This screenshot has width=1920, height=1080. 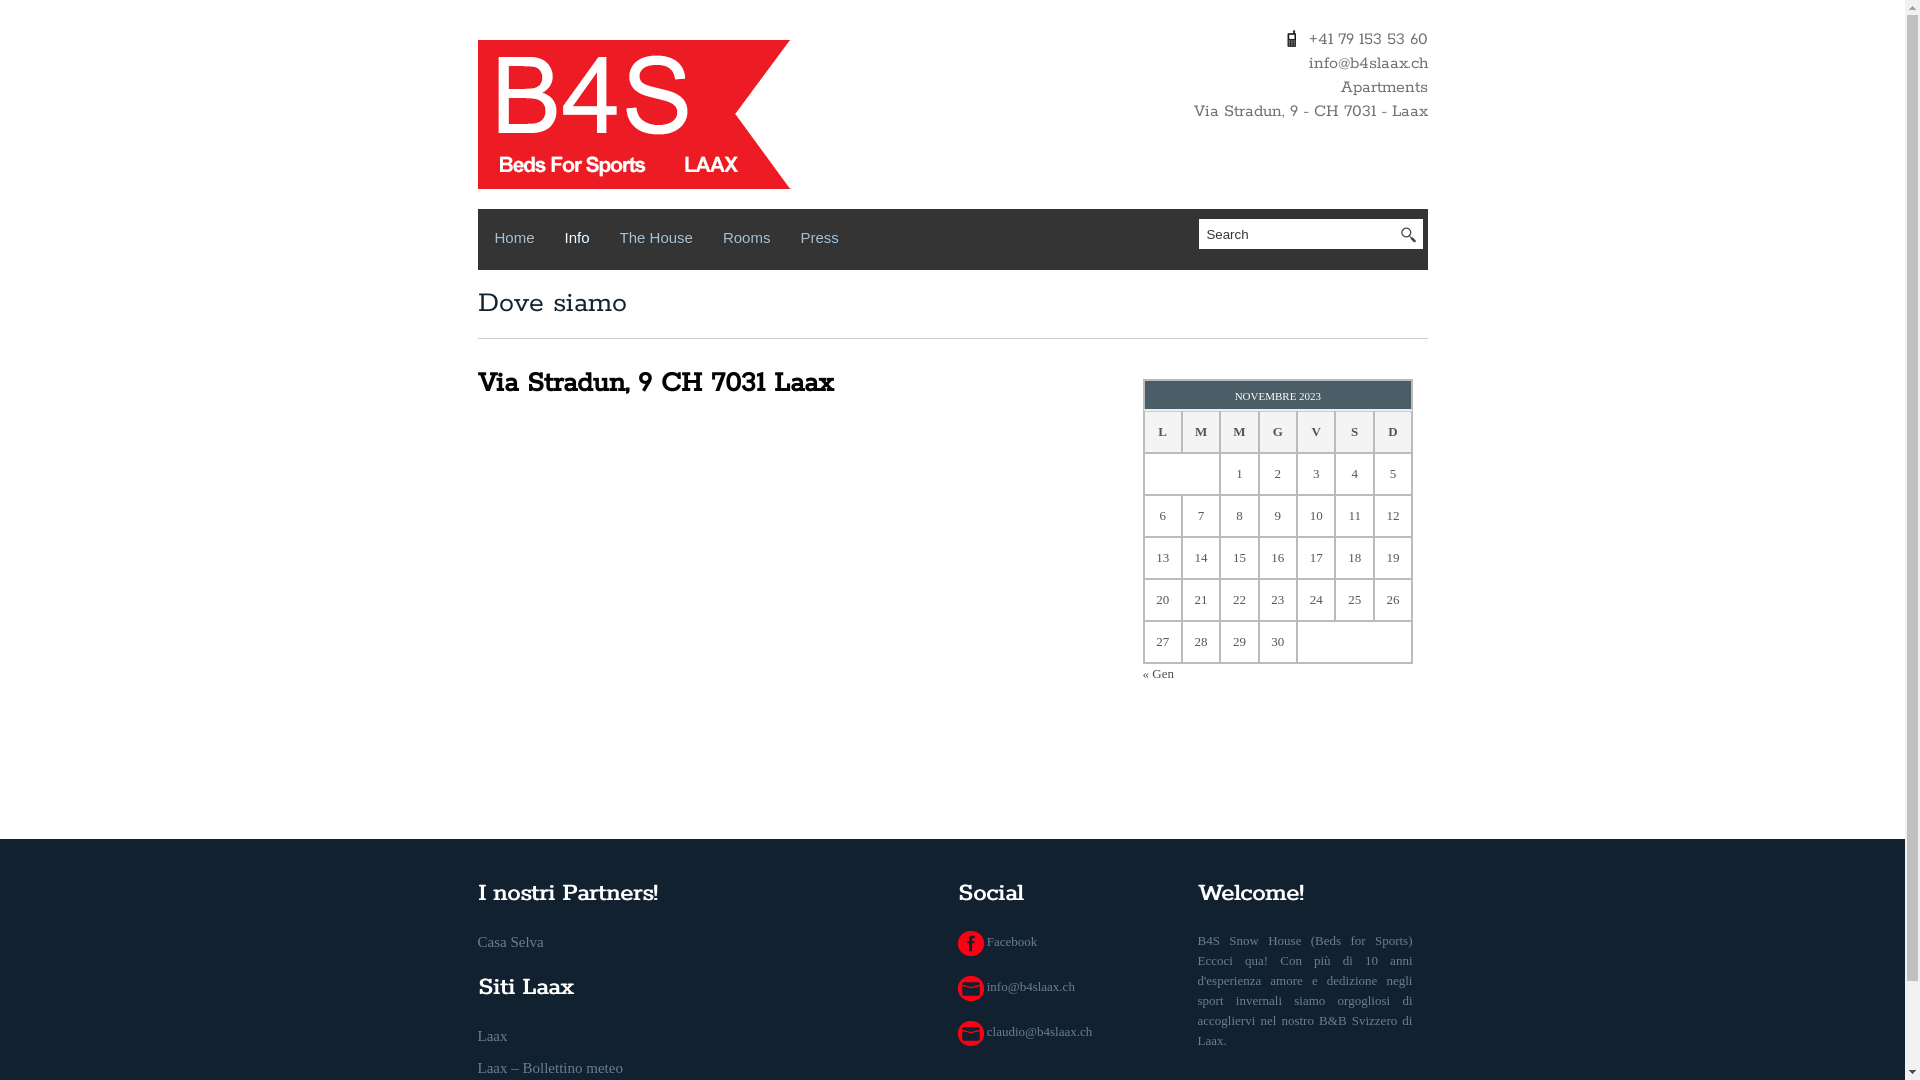 What do you see at coordinates (819, 242) in the screenshot?
I see `Press` at bounding box center [819, 242].